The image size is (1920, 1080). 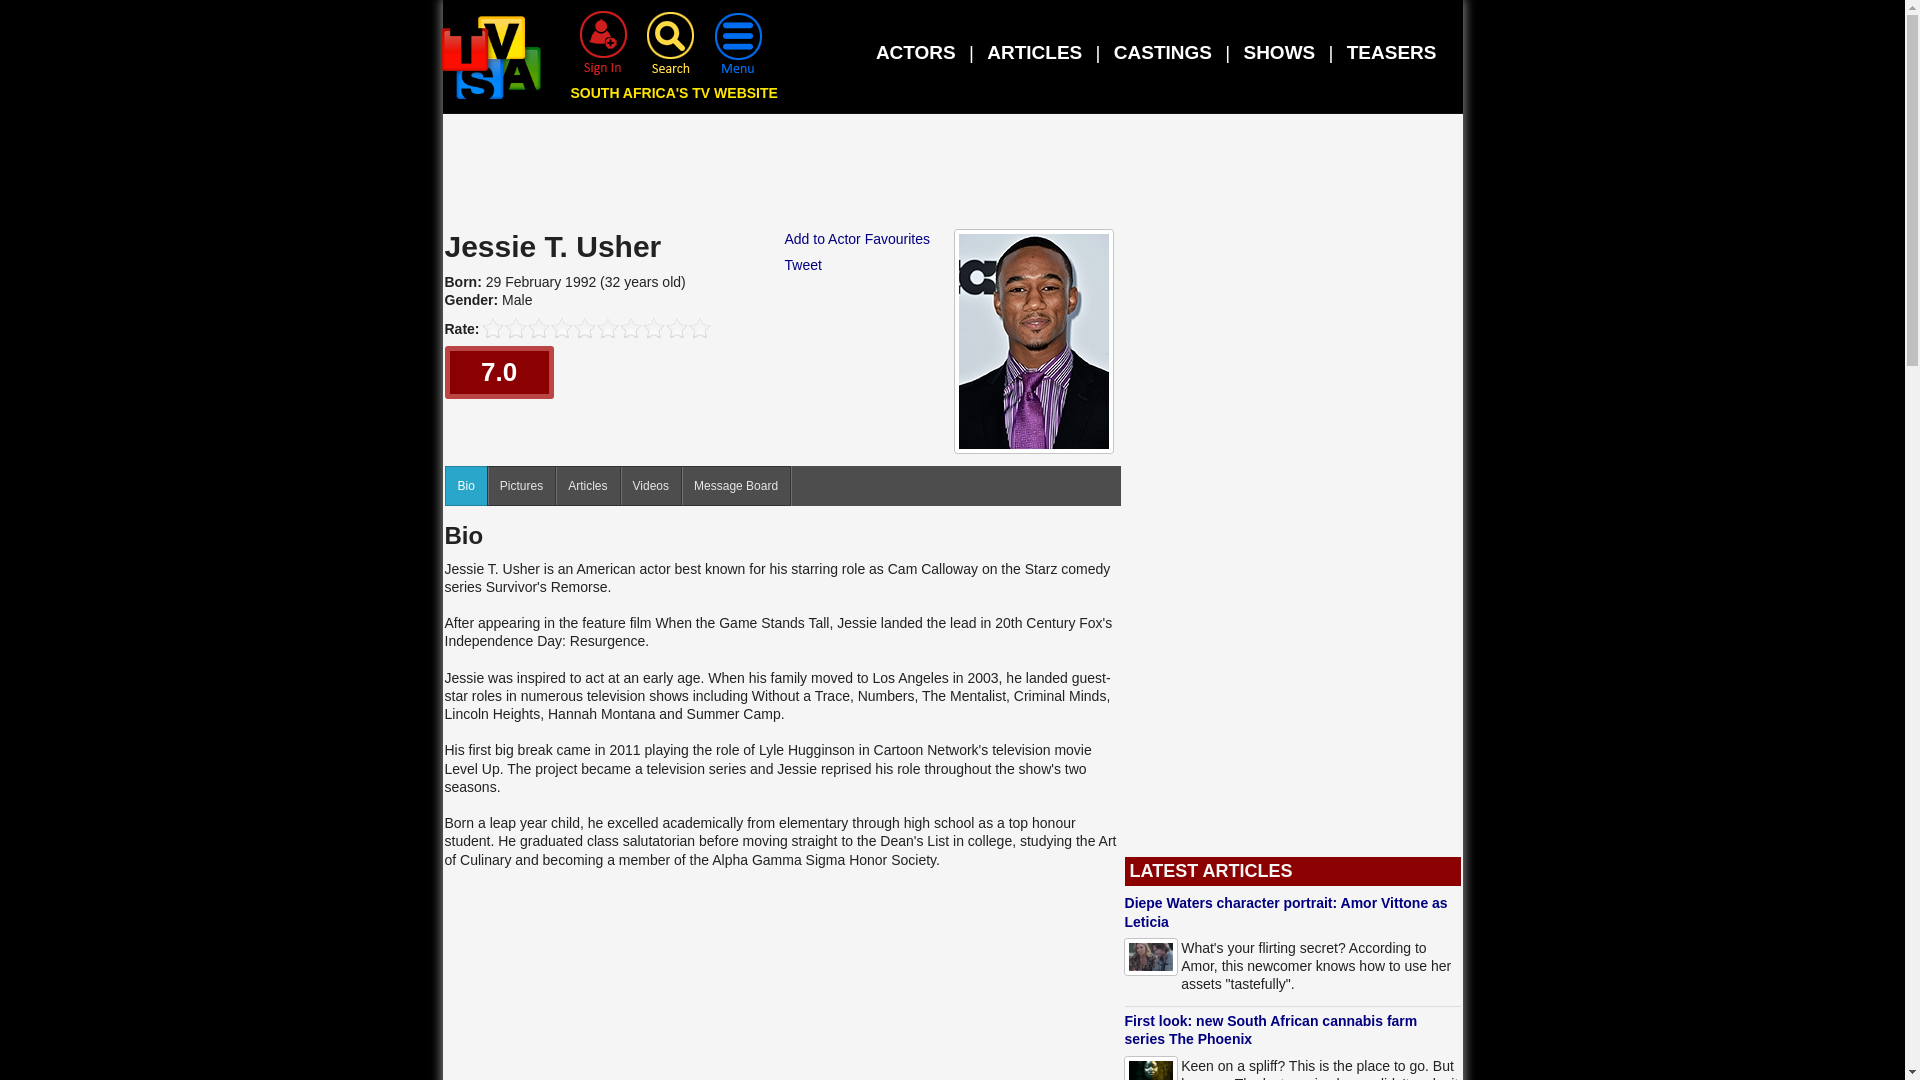 I want to click on ARTICLES, so click(x=1034, y=52).